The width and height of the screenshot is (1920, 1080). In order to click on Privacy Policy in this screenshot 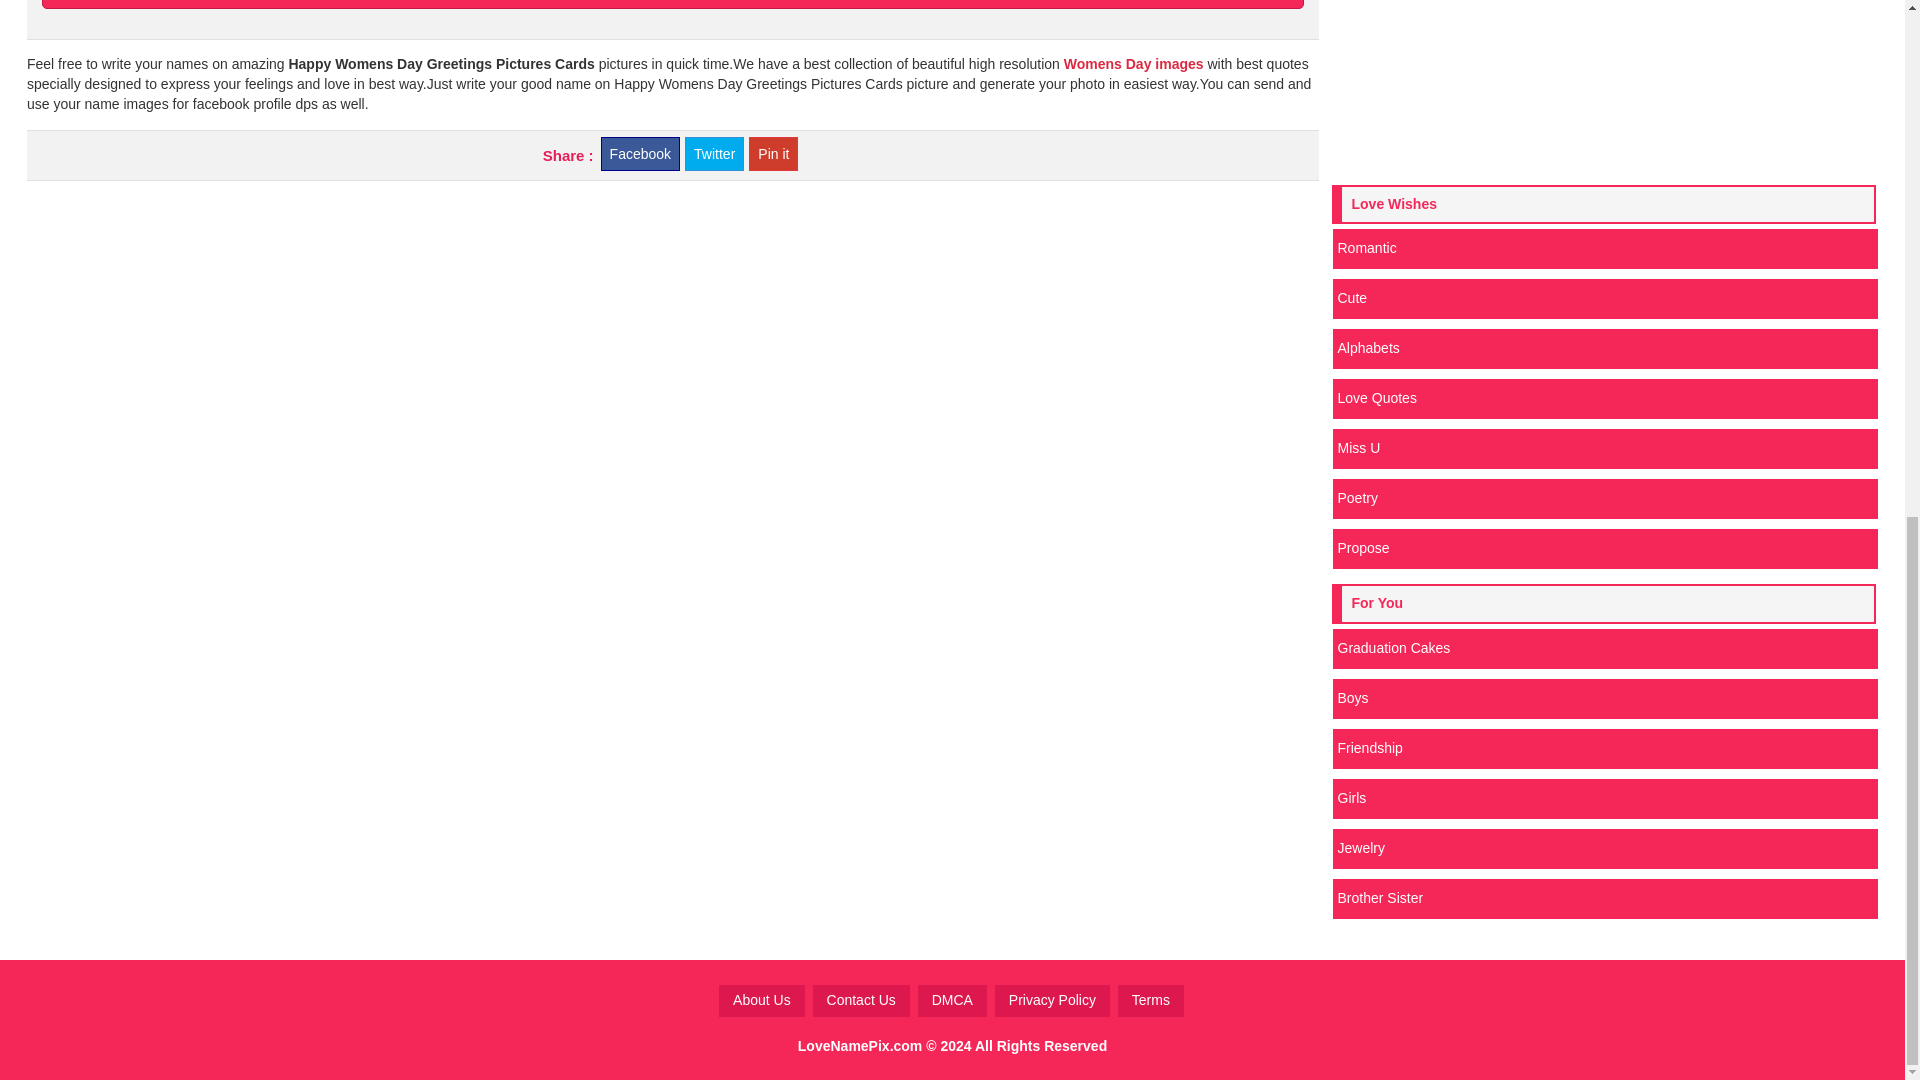, I will do `click(1052, 1000)`.